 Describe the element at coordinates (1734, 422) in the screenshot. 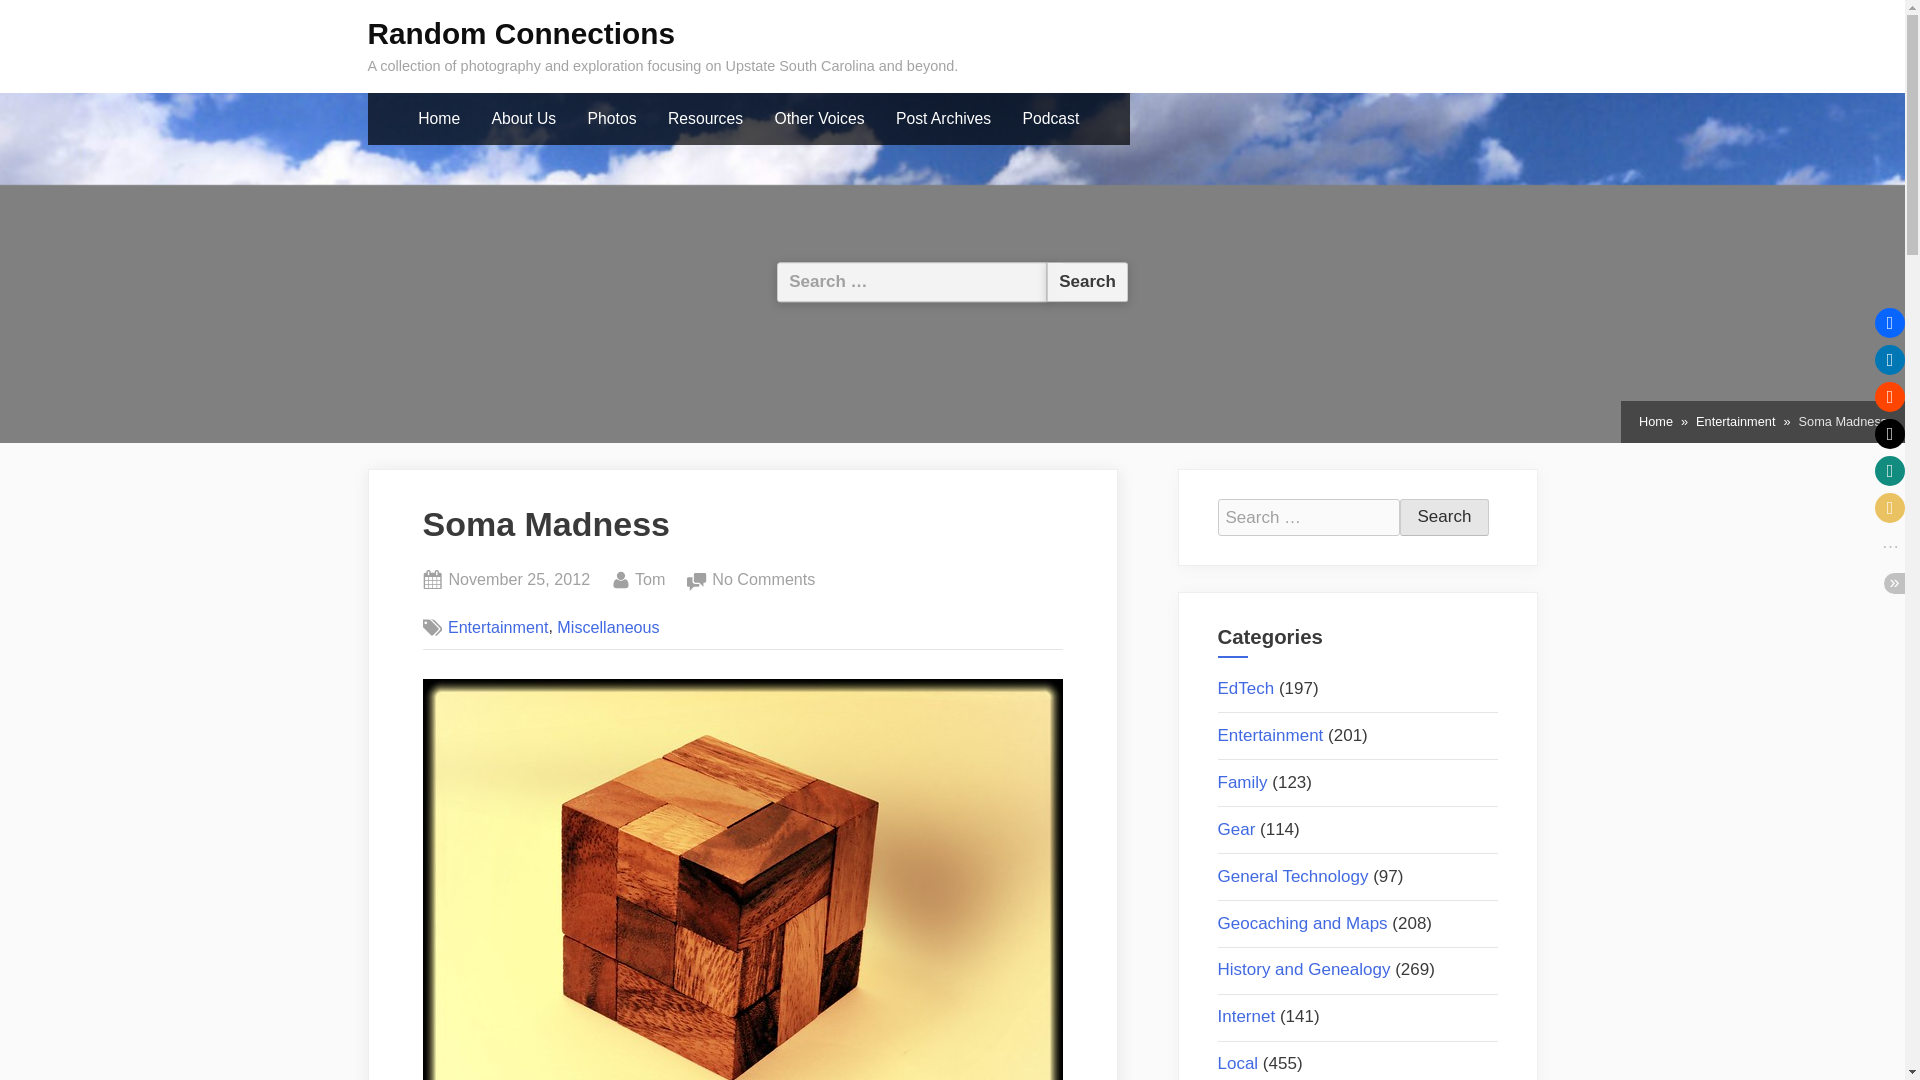

I see `Entertainment` at that location.